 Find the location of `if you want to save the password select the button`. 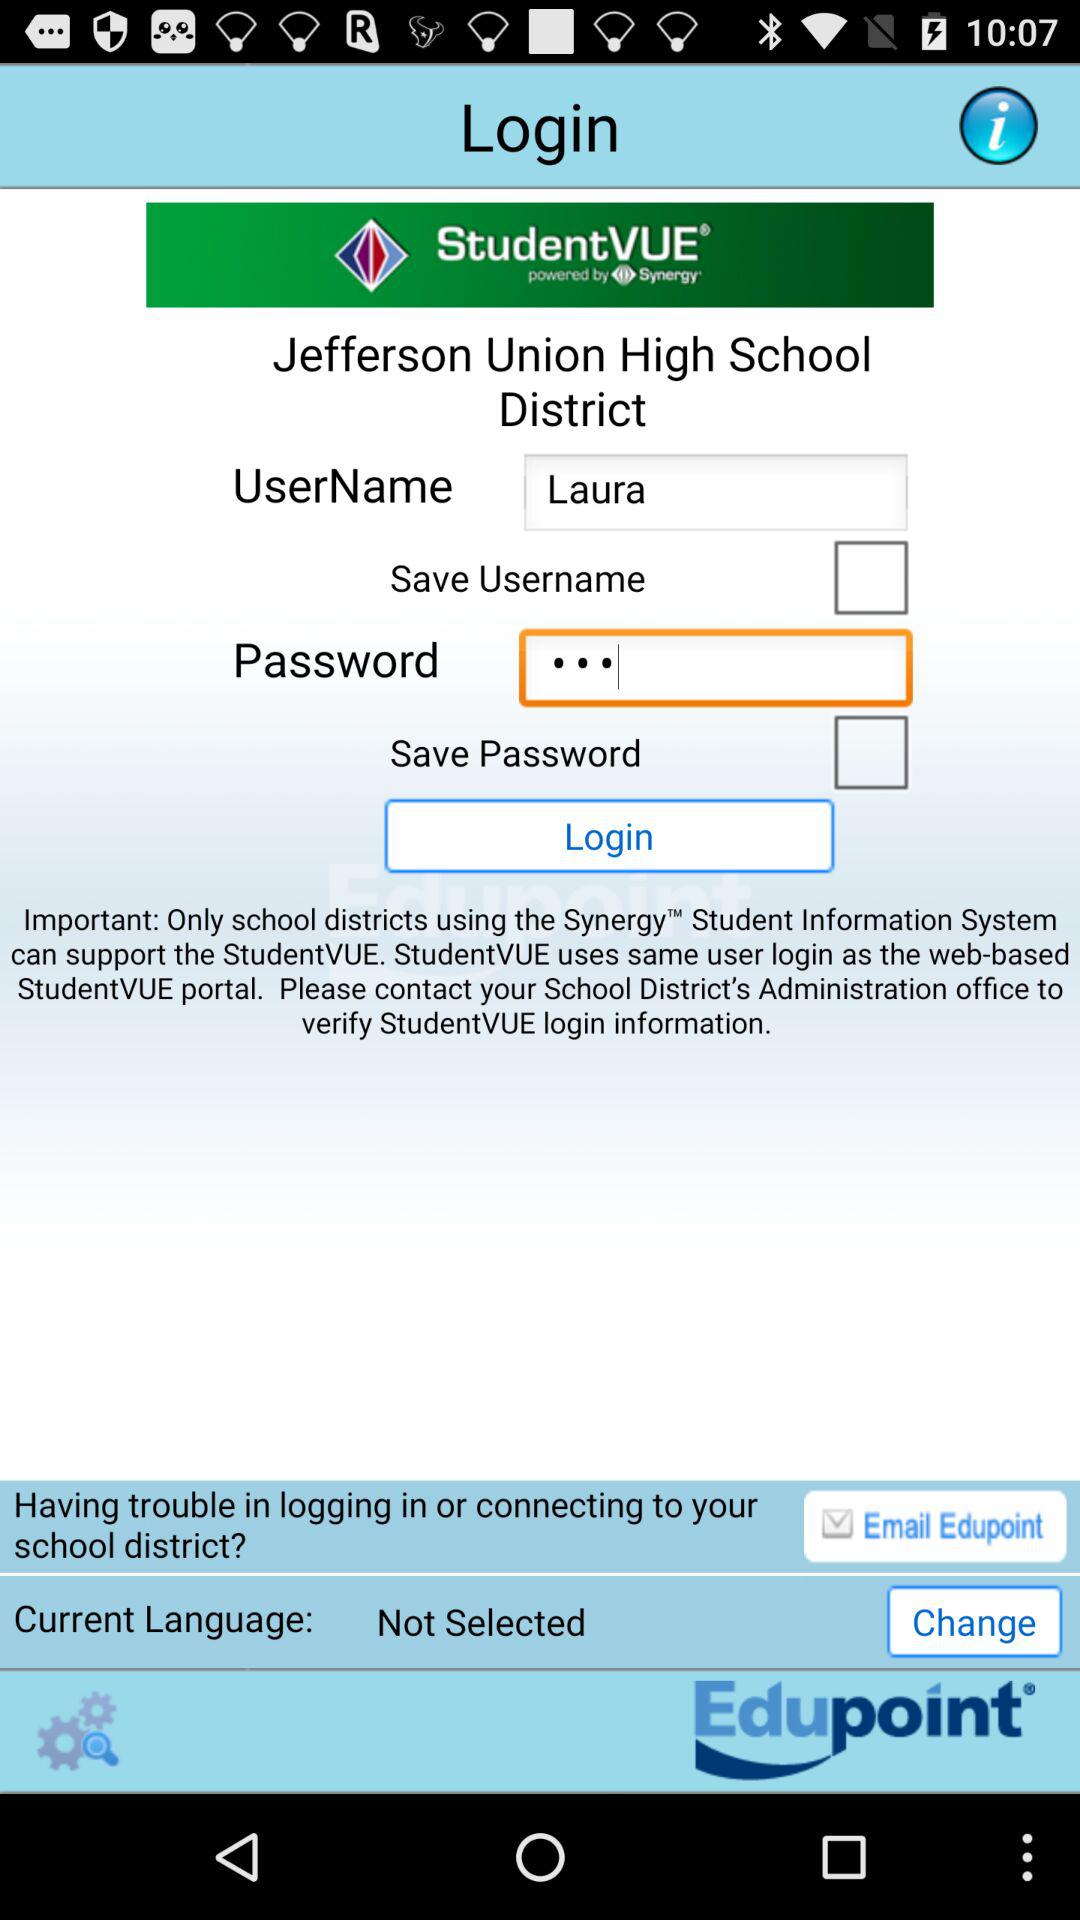

if you want to save the password select the button is located at coordinates (866, 750).